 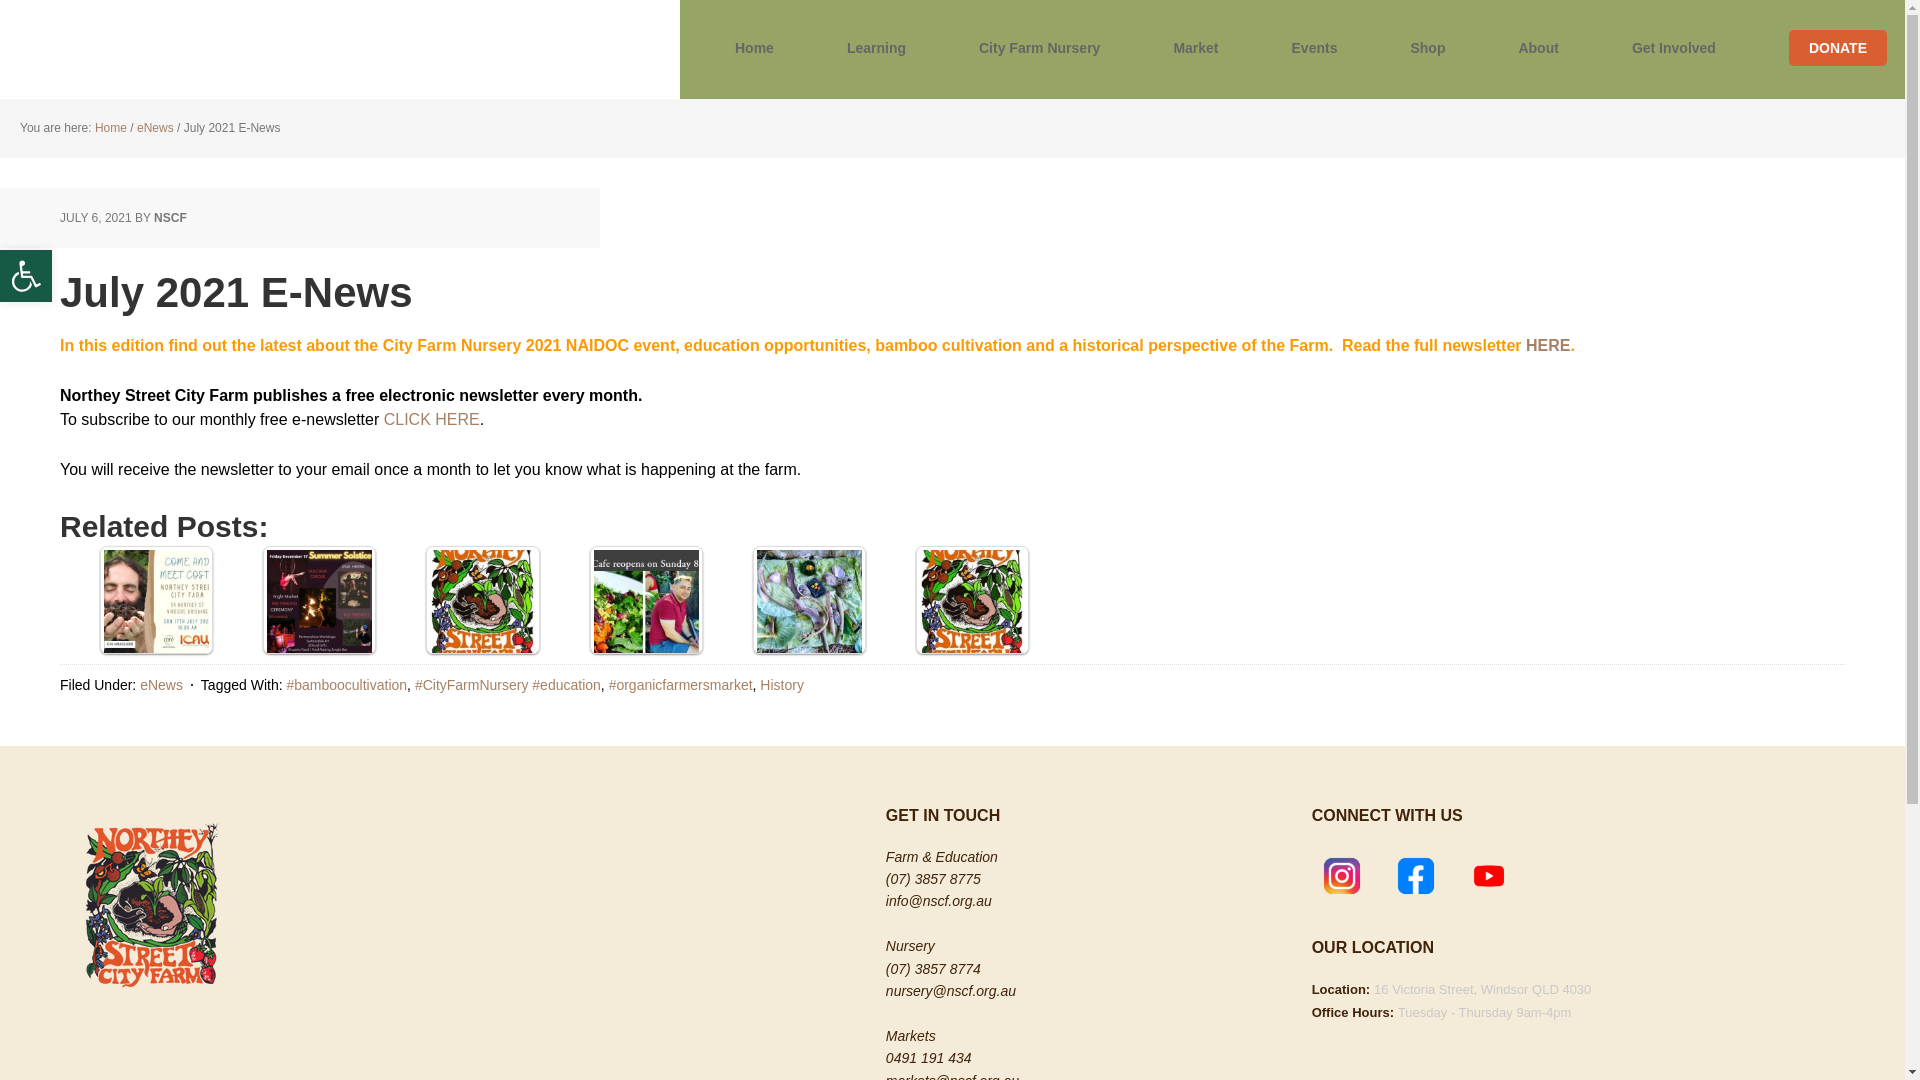 What do you see at coordinates (156, 602) in the screenshot?
I see `July E-News` at bounding box center [156, 602].